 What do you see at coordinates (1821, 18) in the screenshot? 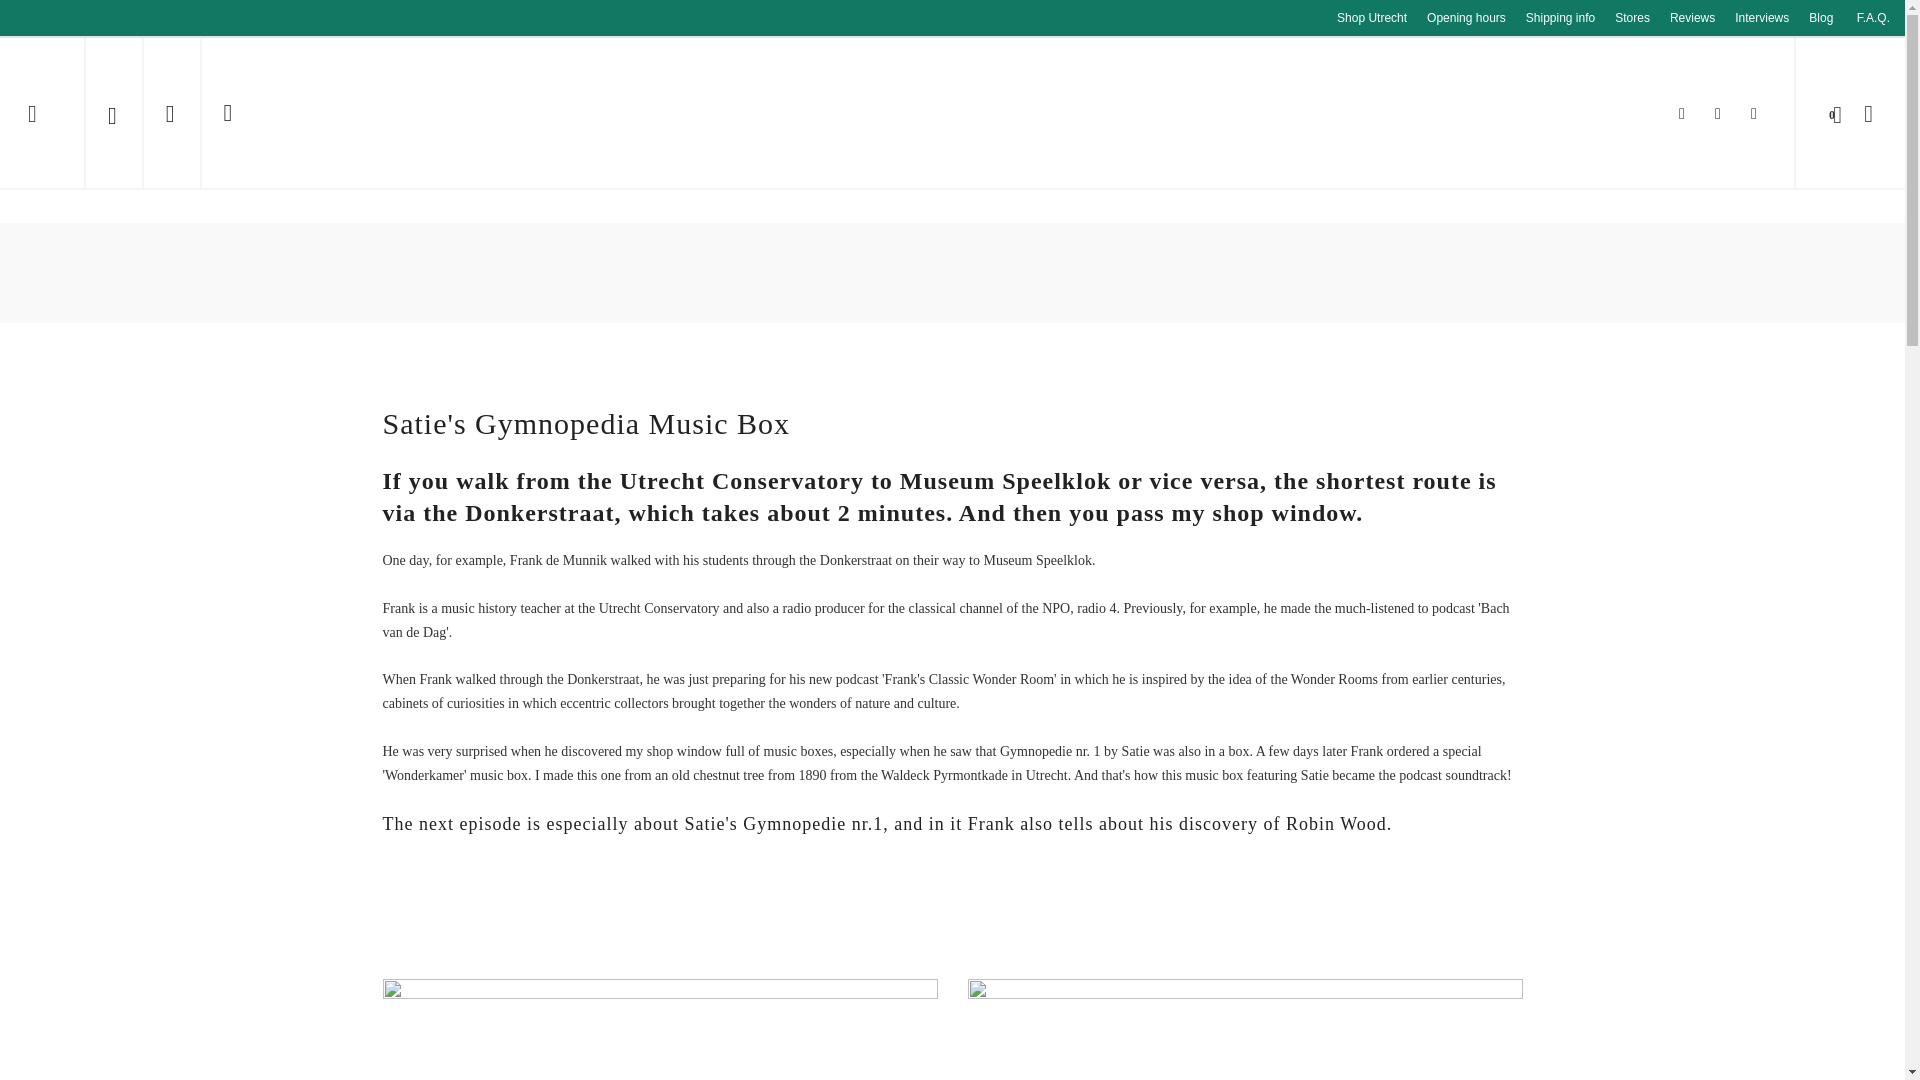
I see `Blog` at bounding box center [1821, 18].